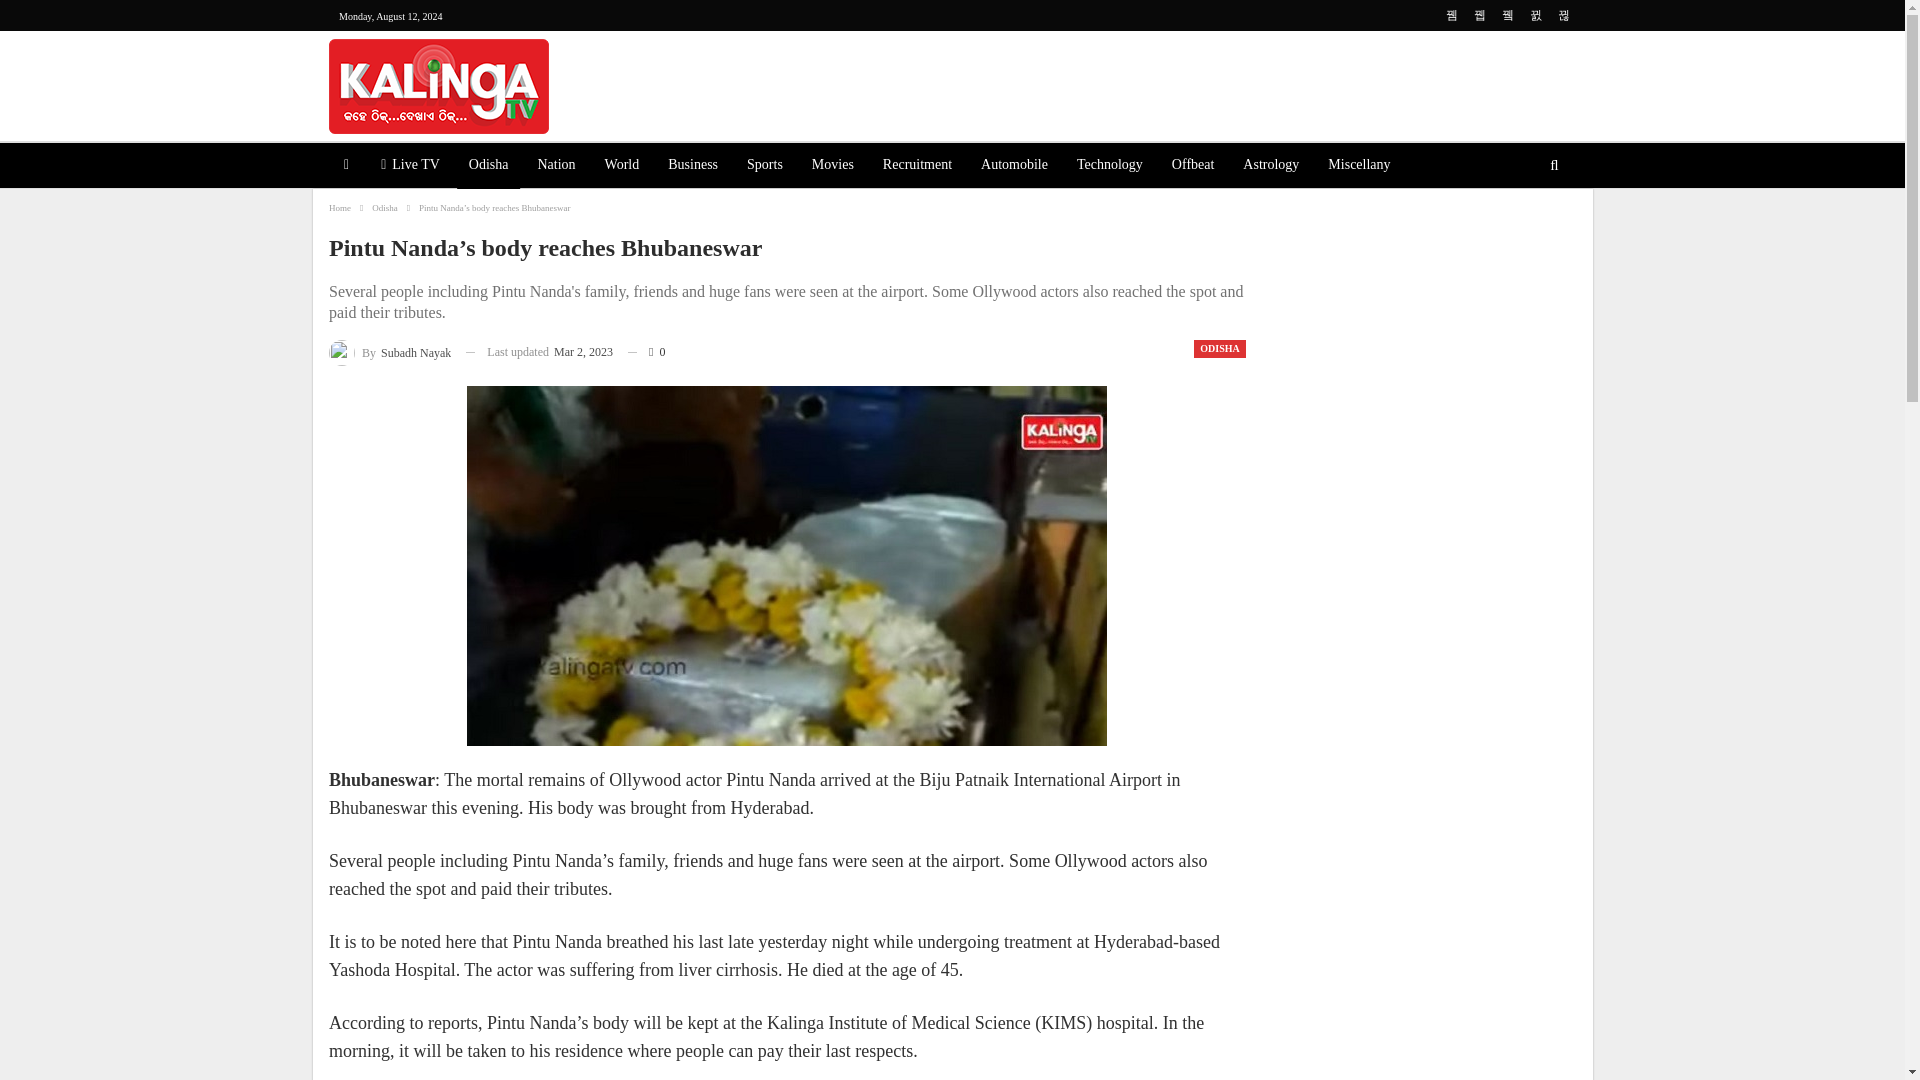  I want to click on Sports, so click(764, 166).